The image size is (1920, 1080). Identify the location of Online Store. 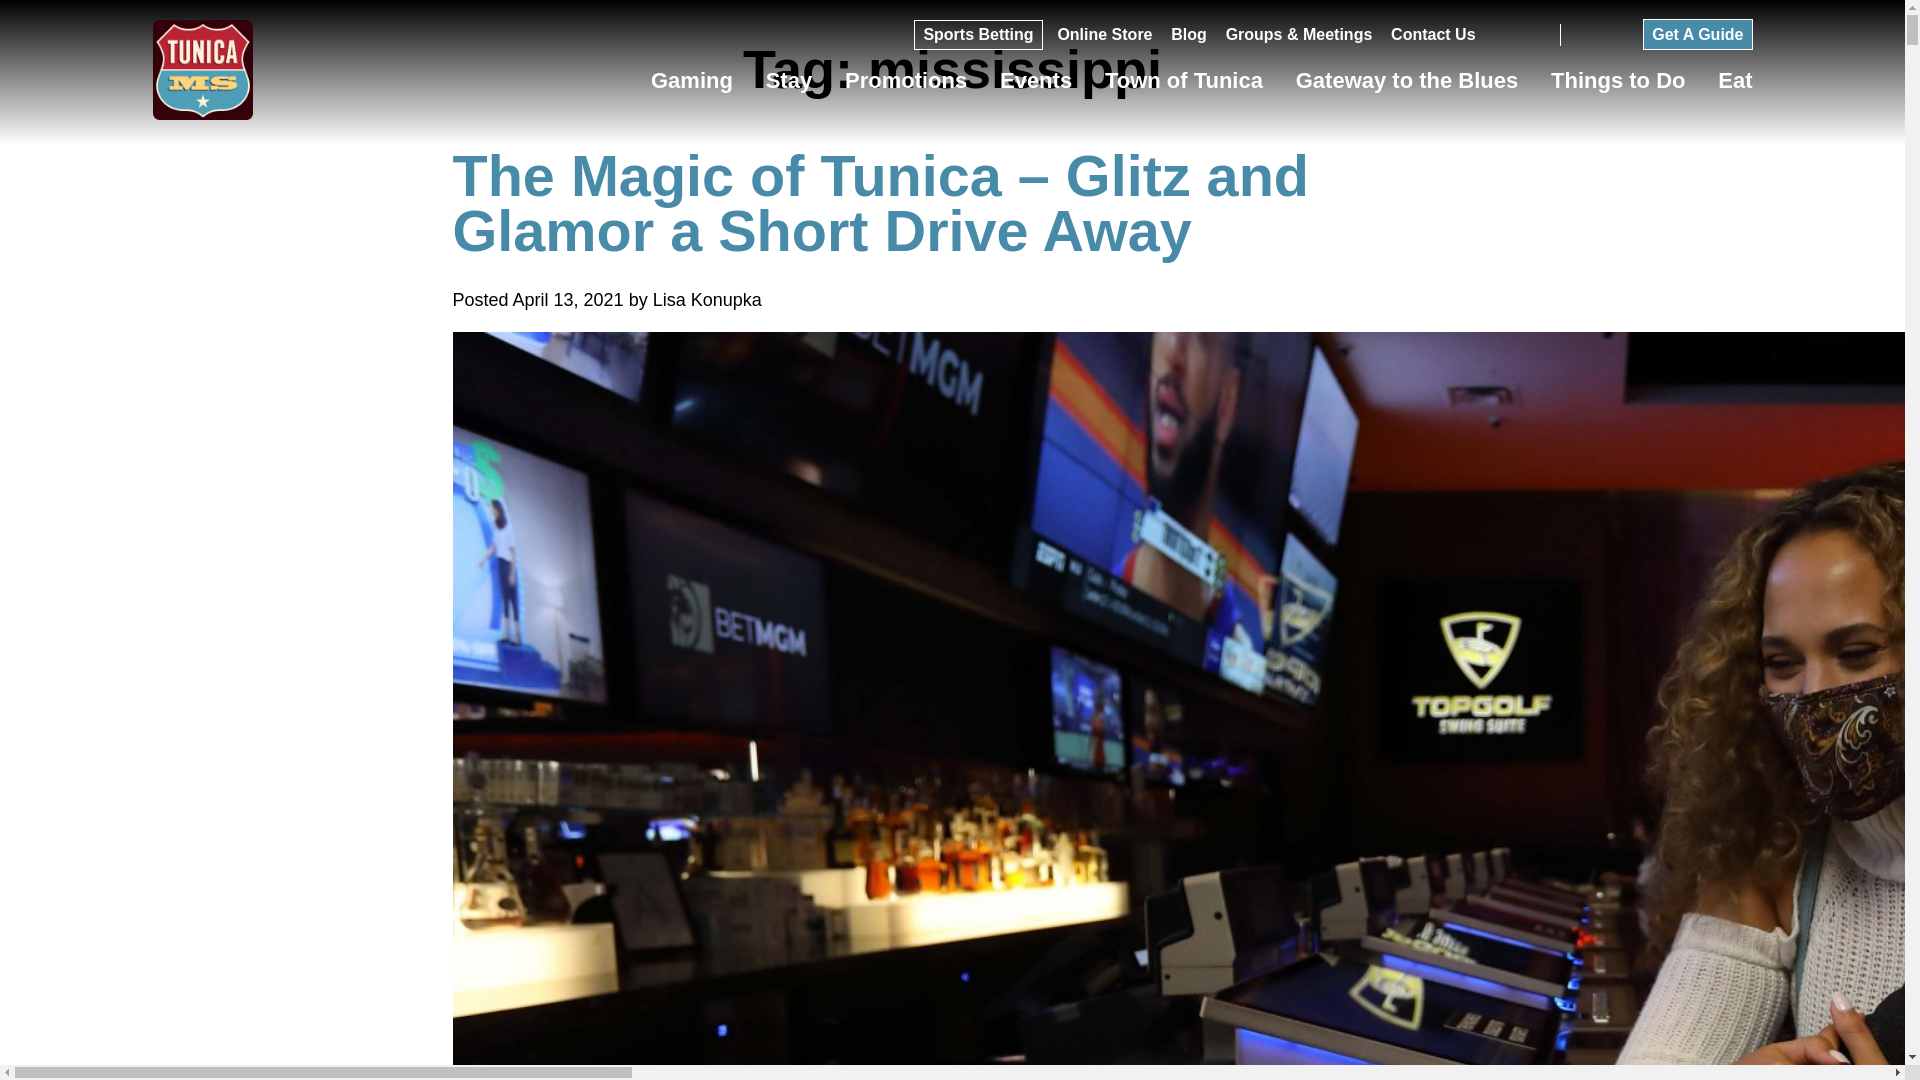
(1104, 40).